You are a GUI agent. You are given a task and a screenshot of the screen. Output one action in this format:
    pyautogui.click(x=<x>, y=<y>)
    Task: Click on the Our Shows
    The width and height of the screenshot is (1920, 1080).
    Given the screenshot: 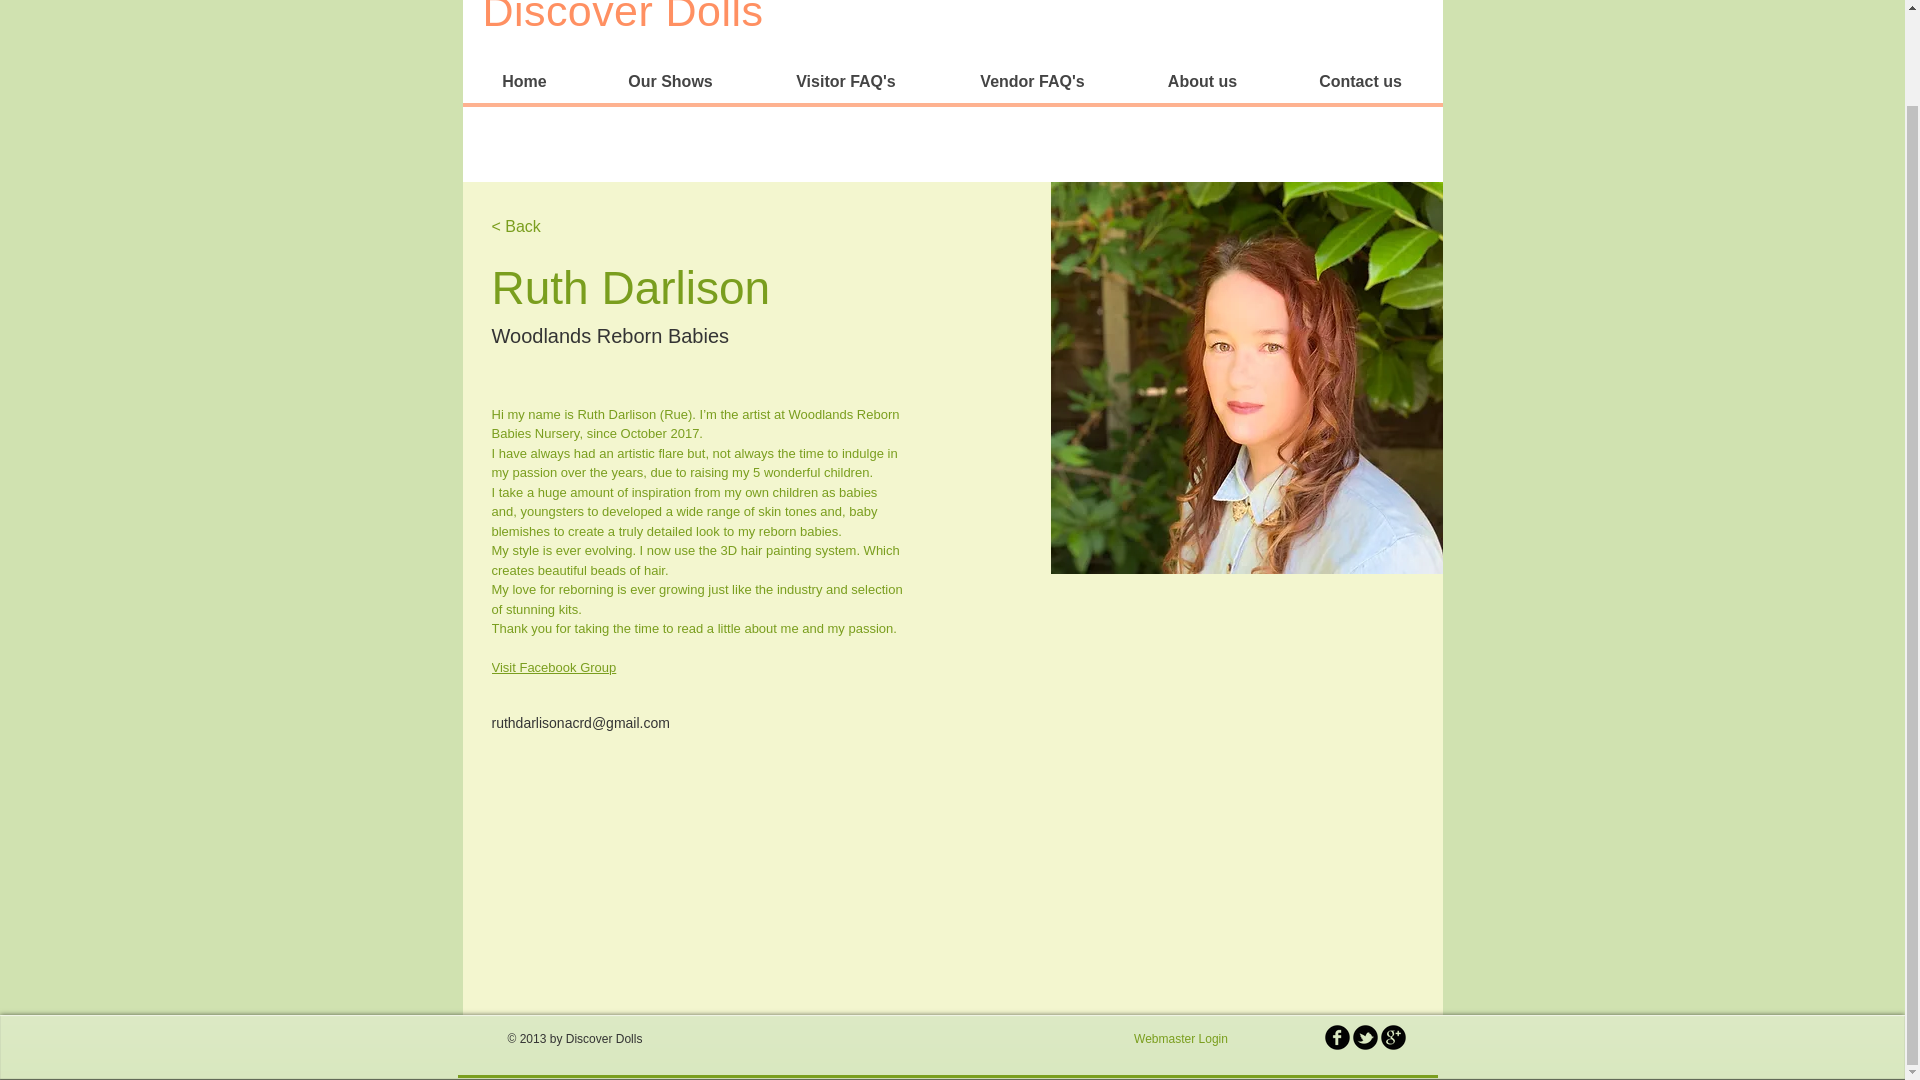 What is the action you would take?
    pyautogui.click(x=668, y=81)
    